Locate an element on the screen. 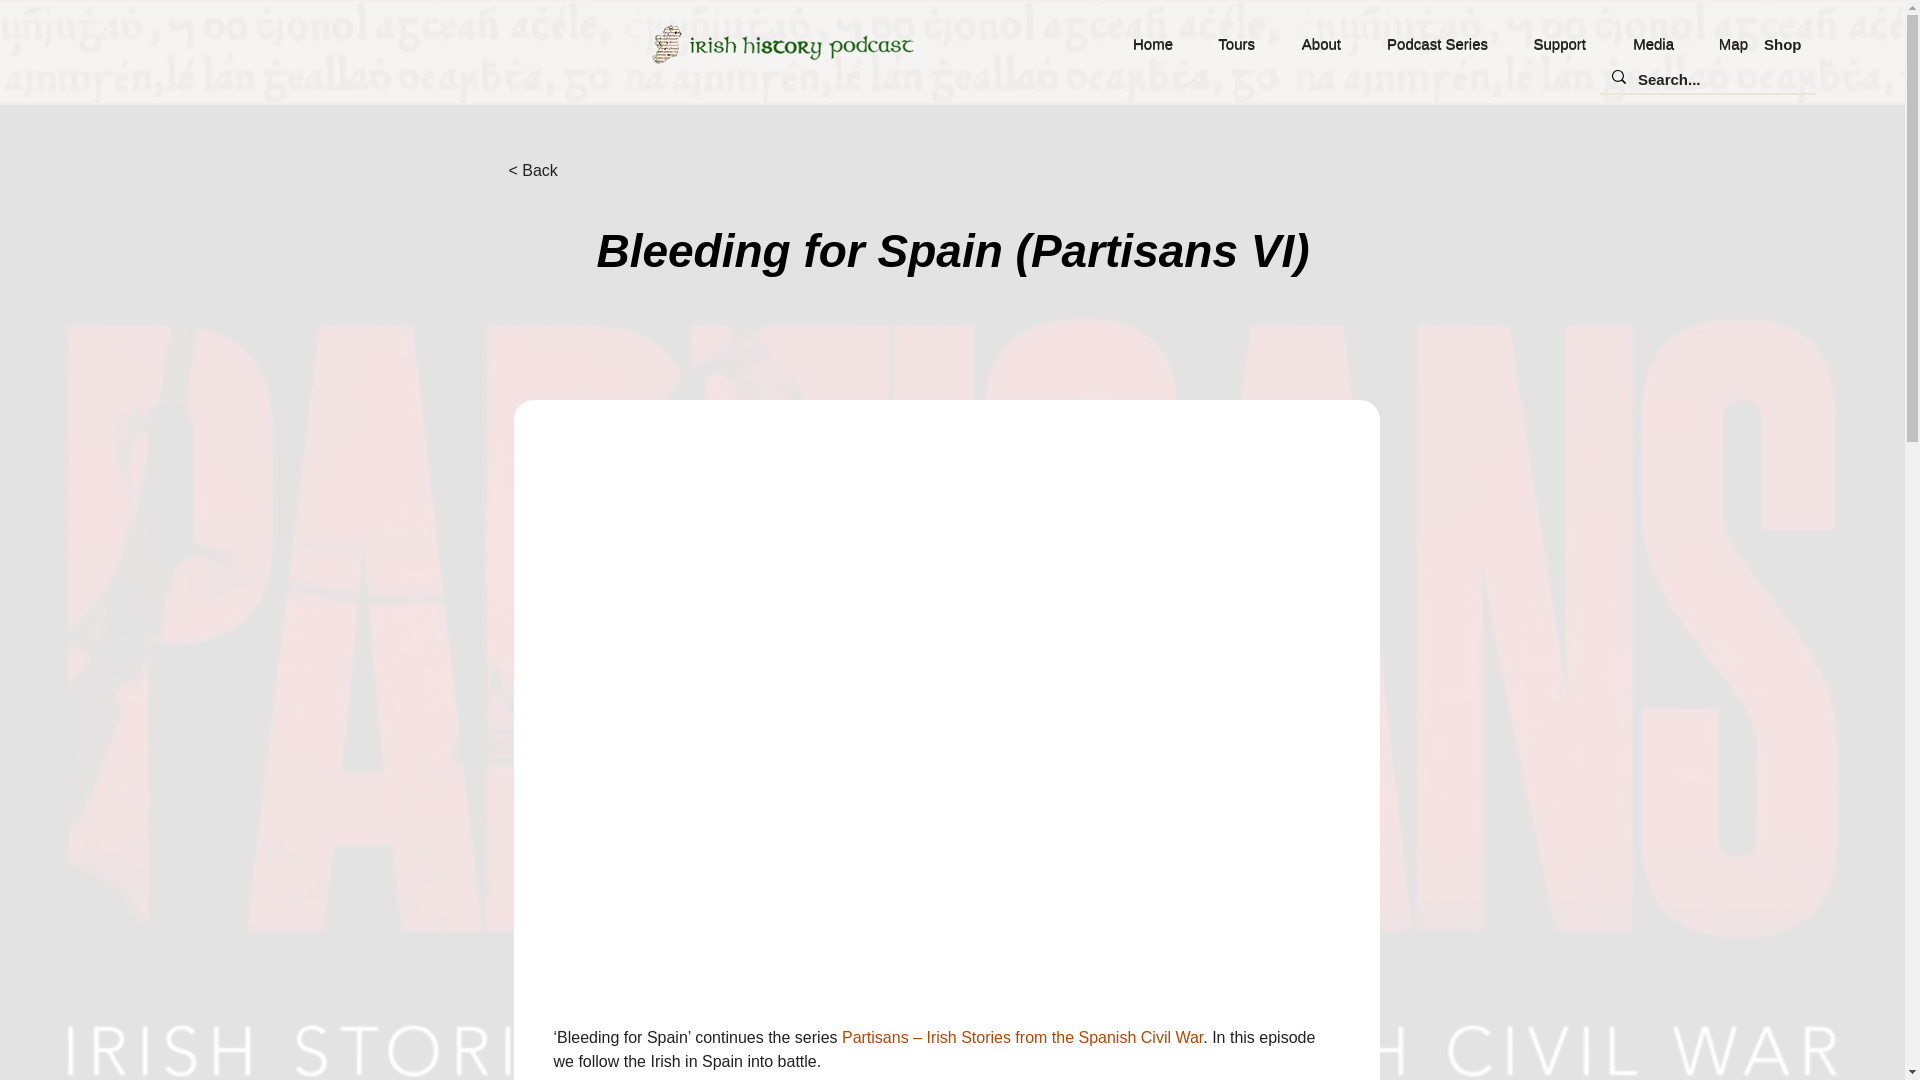  Tours is located at coordinates (1228, 44).